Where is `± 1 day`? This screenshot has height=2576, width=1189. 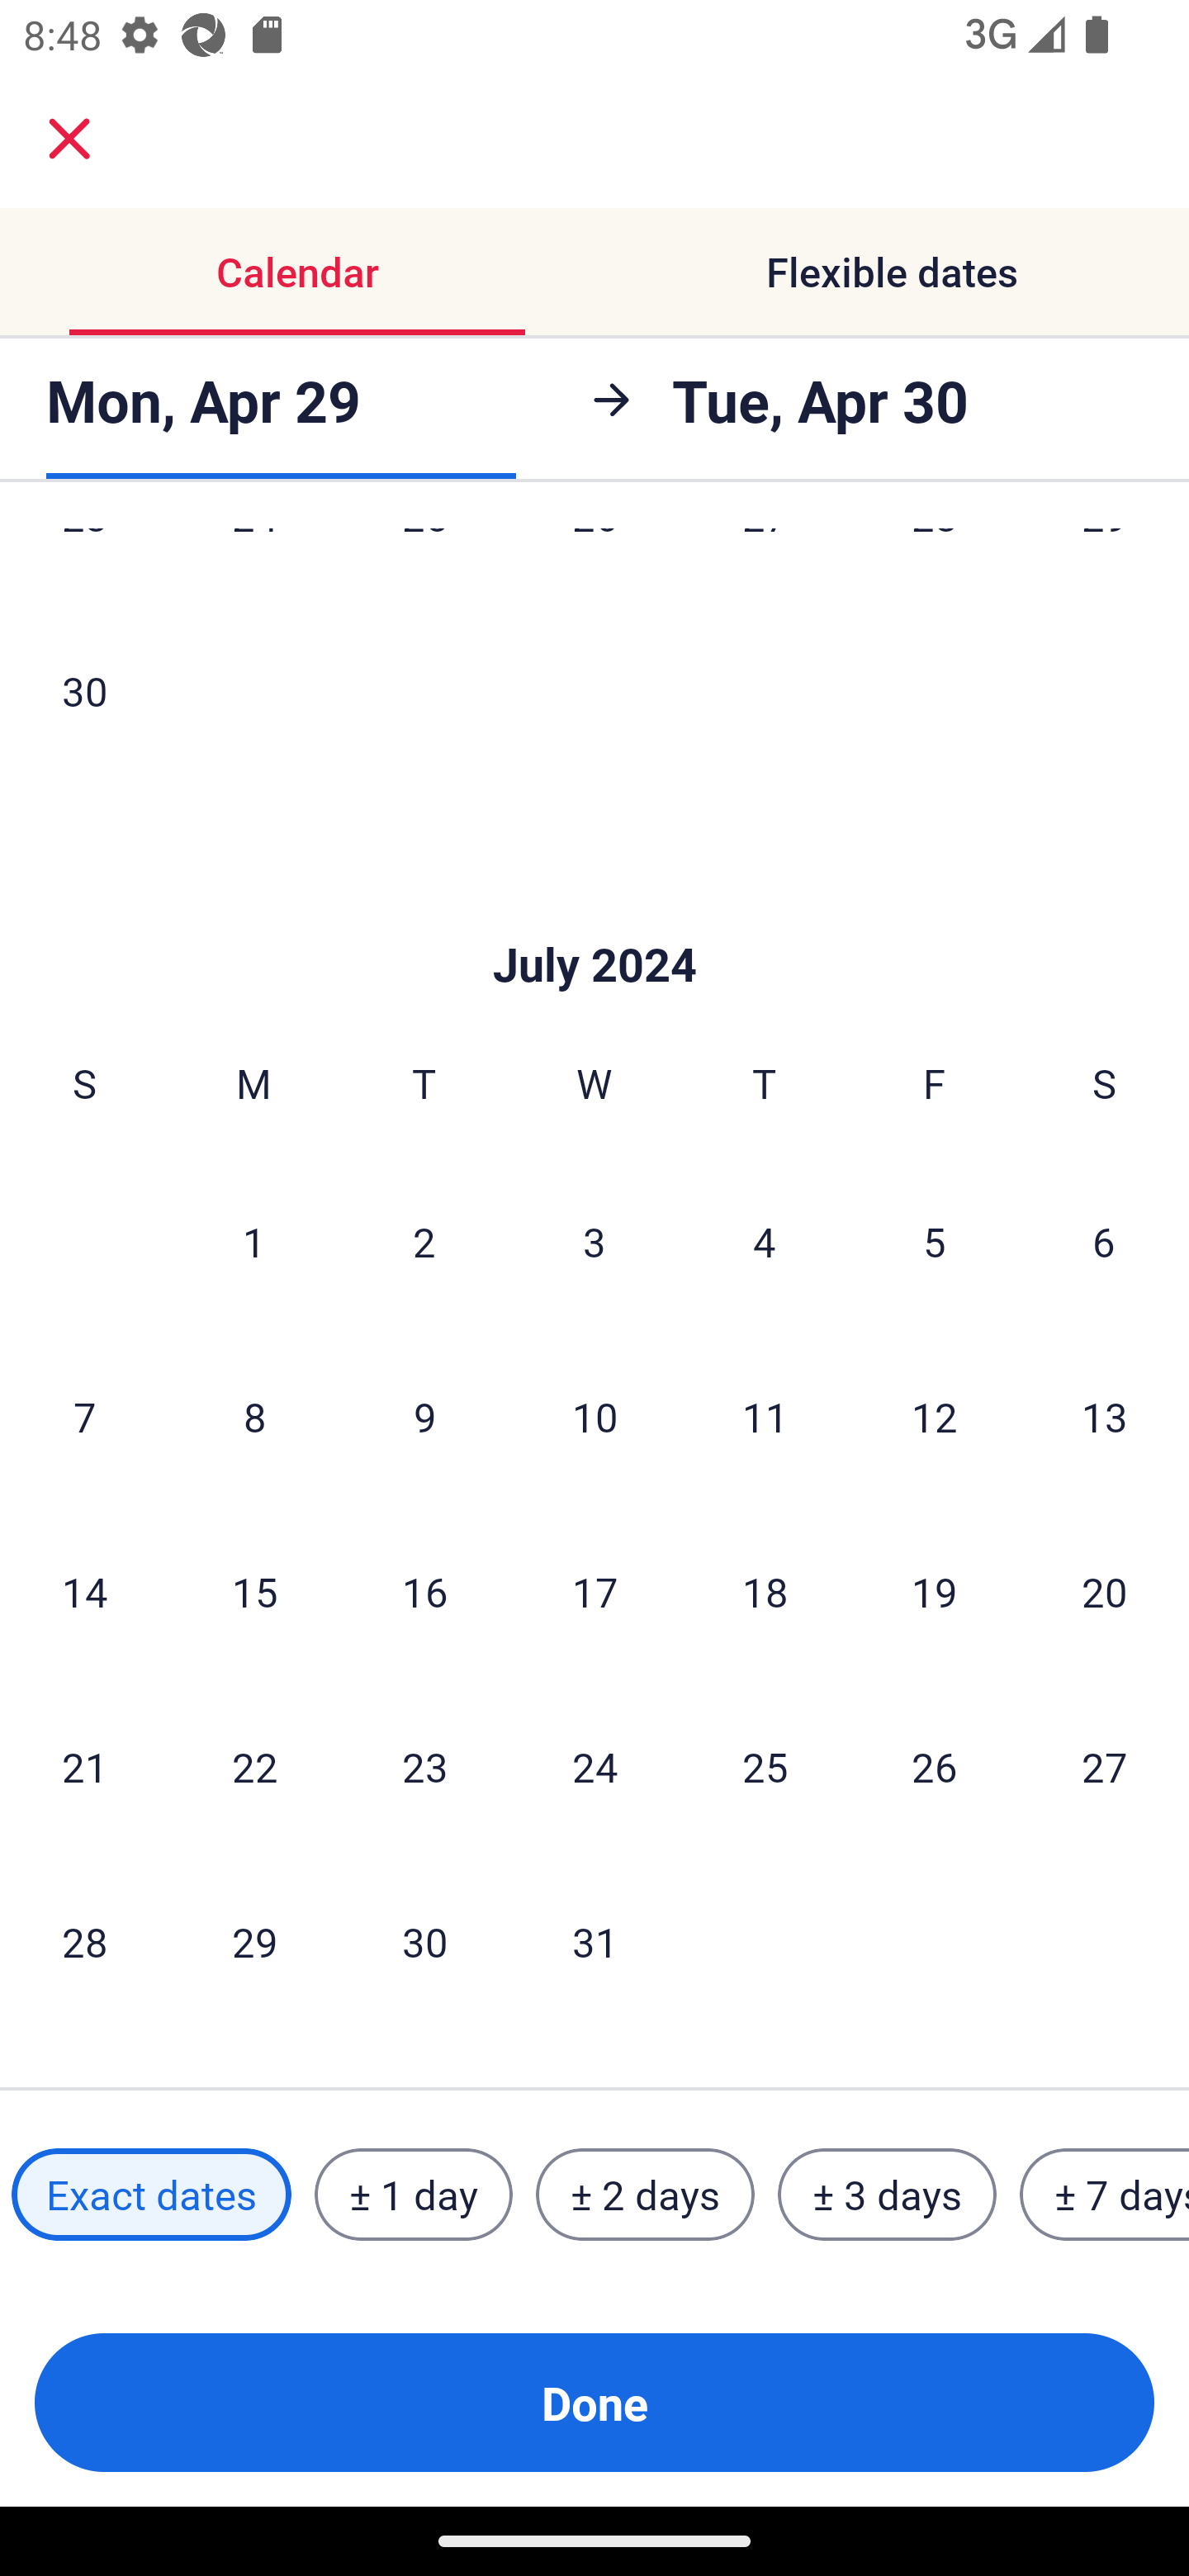
± 1 day is located at coordinates (413, 2195).